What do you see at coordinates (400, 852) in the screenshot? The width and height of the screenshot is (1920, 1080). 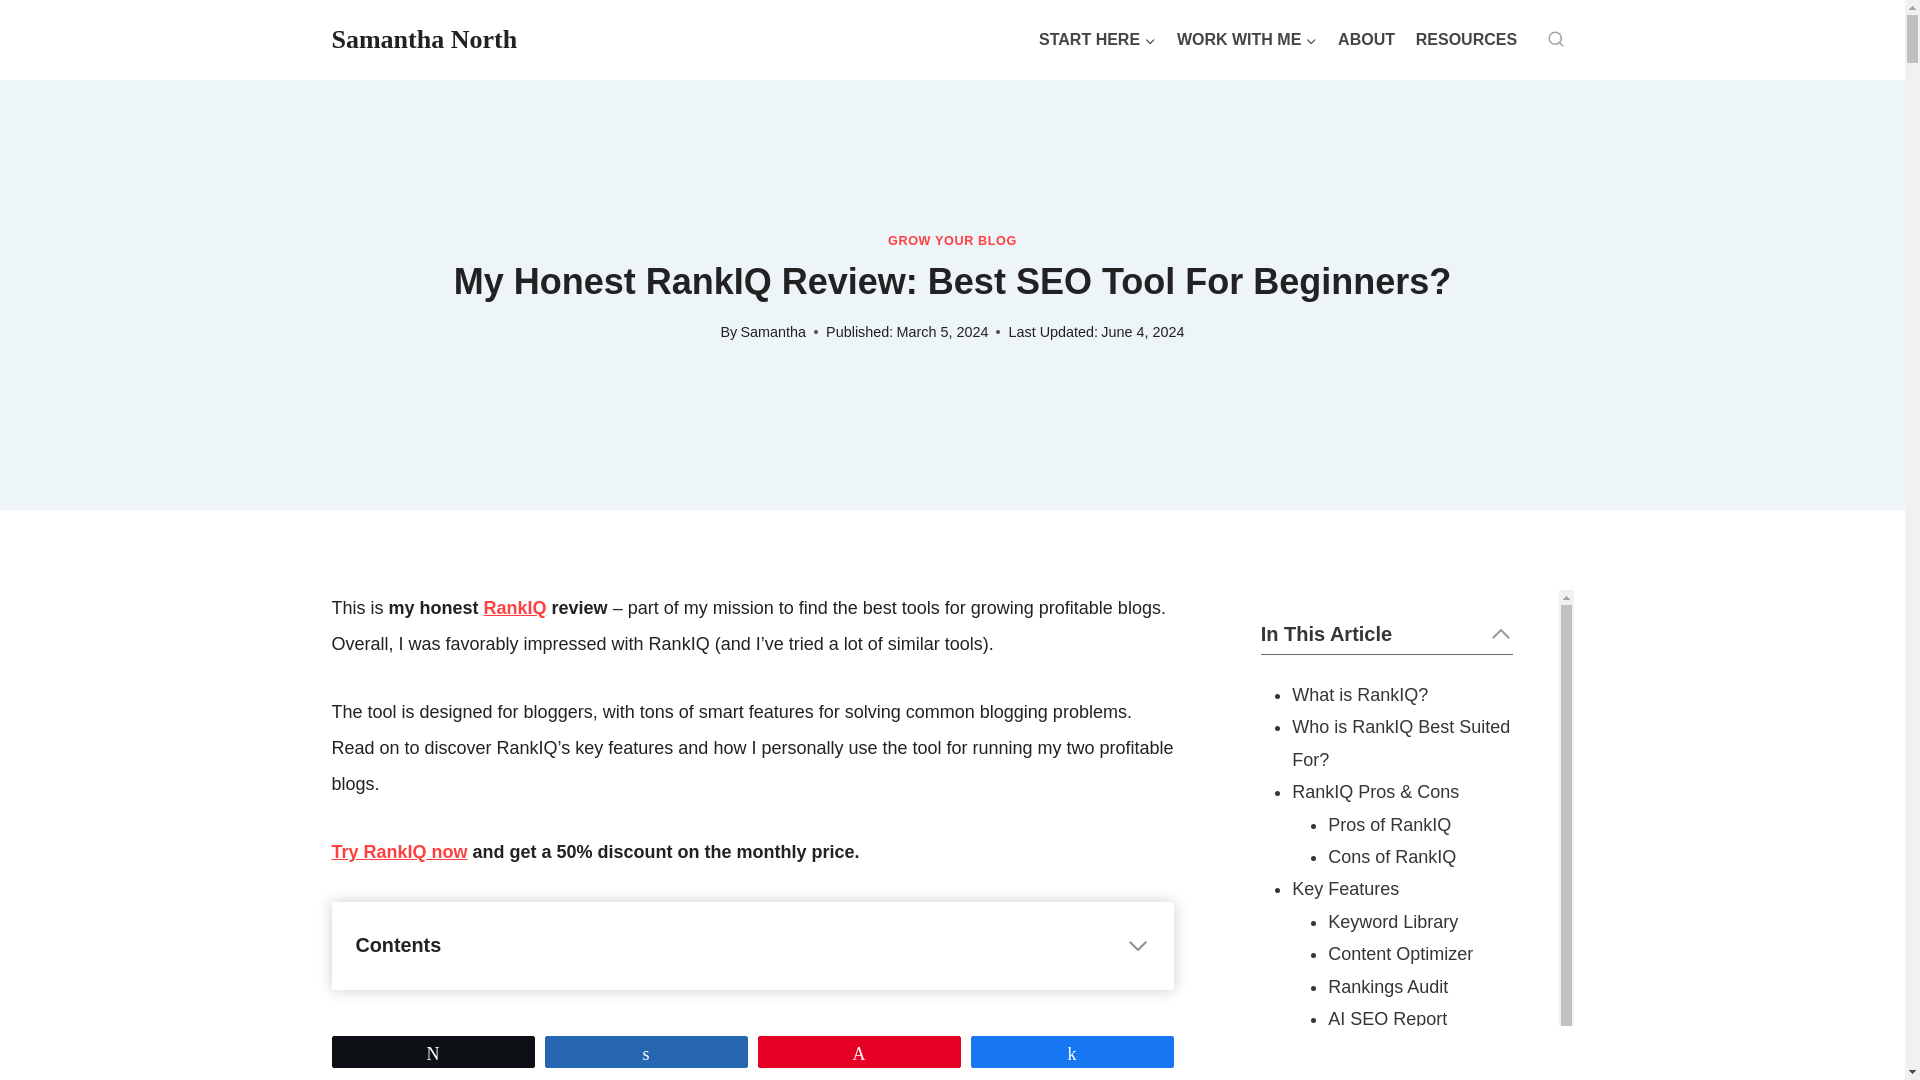 I see `RankIQ` at bounding box center [400, 852].